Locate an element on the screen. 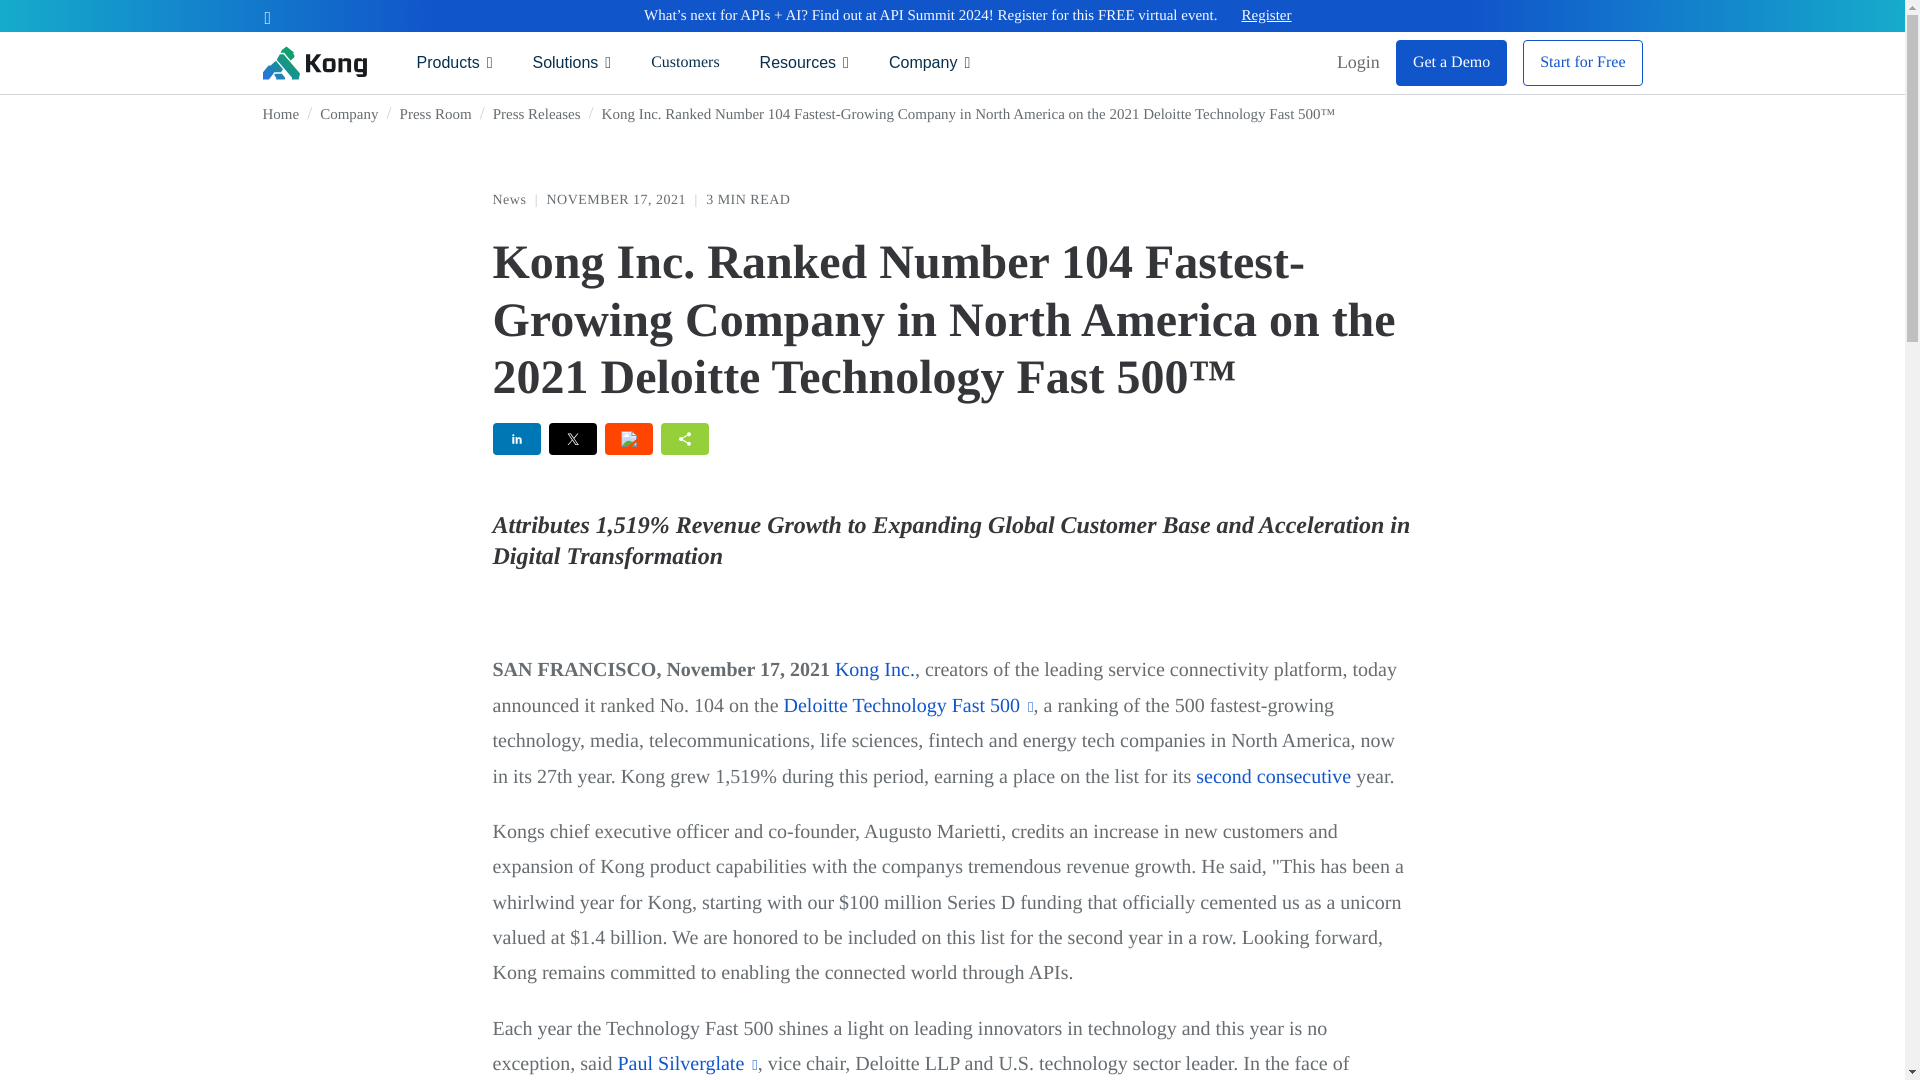 The image size is (1920, 1080). Register is located at coordinates (1267, 16).